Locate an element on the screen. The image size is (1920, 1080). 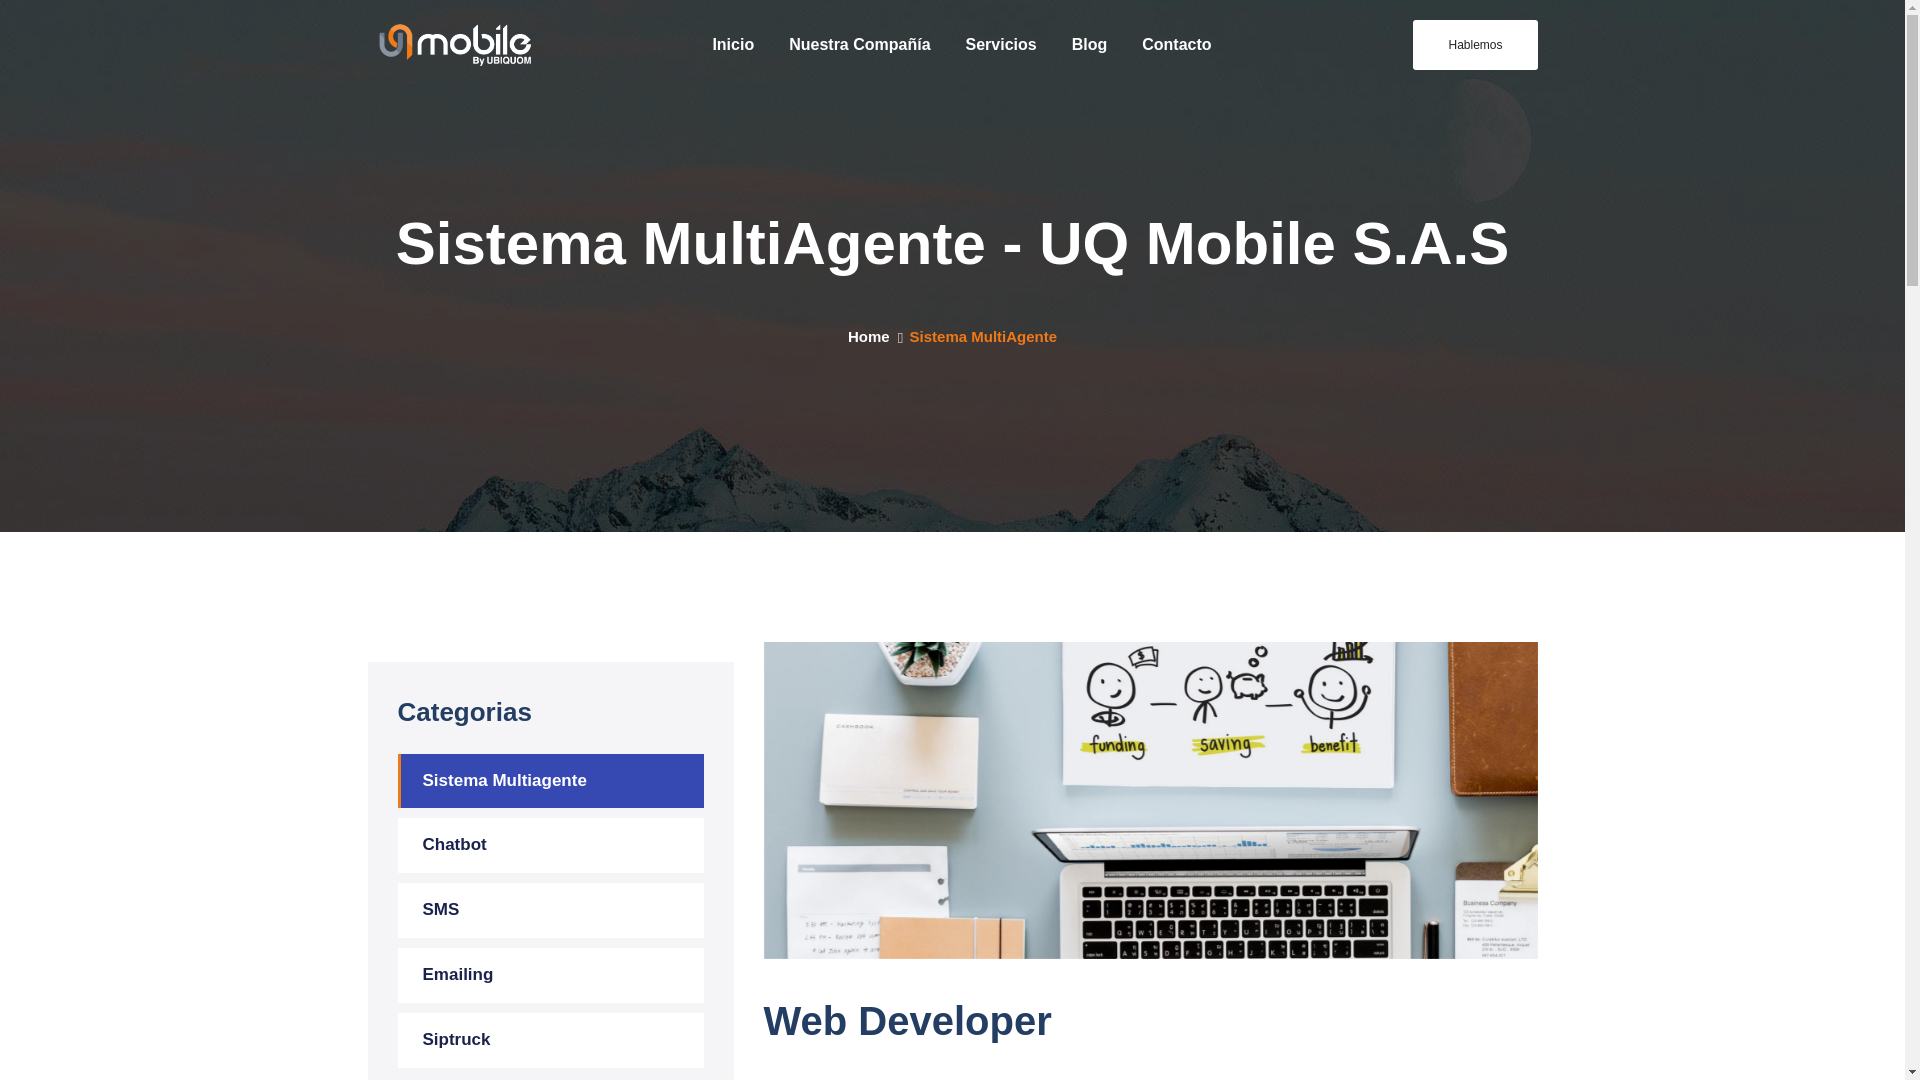
Inicio is located at coordinates (733, 45).